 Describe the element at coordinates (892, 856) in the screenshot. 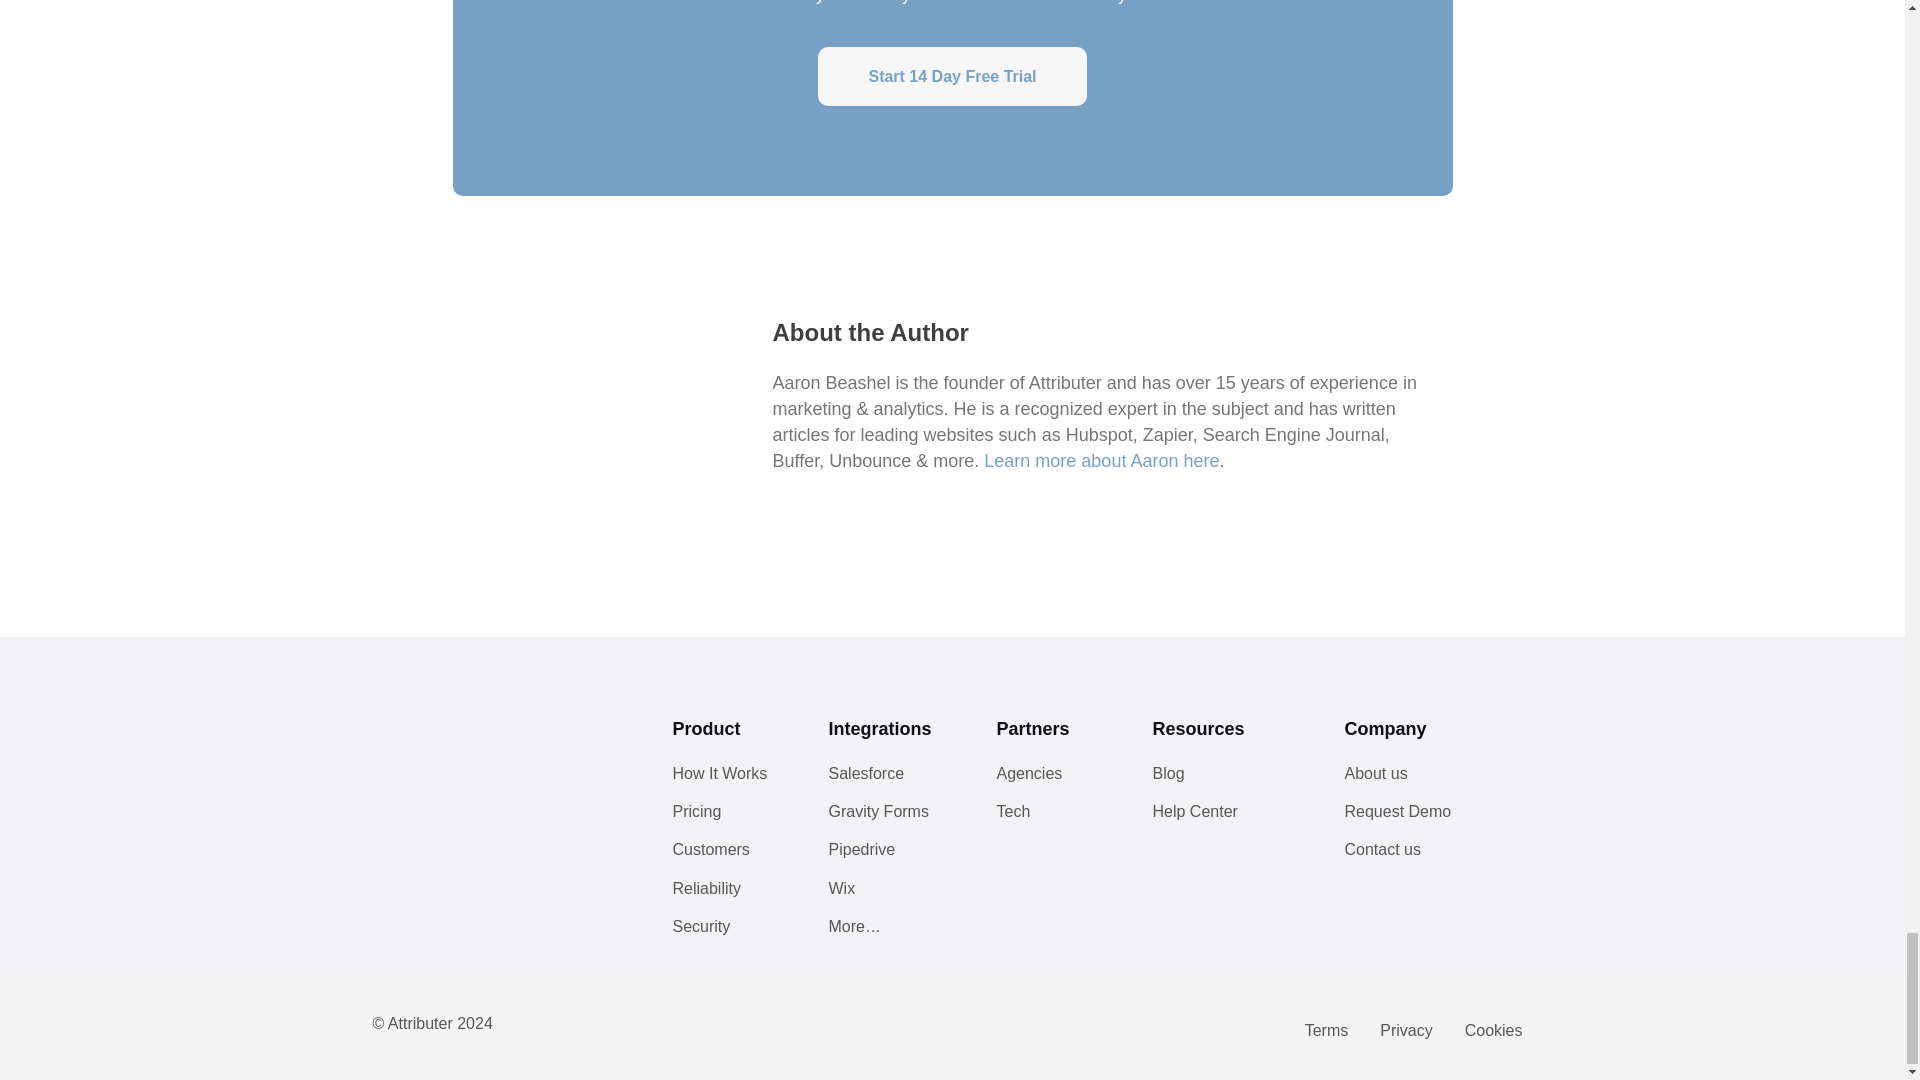

I see `Pipedrive` at that location.